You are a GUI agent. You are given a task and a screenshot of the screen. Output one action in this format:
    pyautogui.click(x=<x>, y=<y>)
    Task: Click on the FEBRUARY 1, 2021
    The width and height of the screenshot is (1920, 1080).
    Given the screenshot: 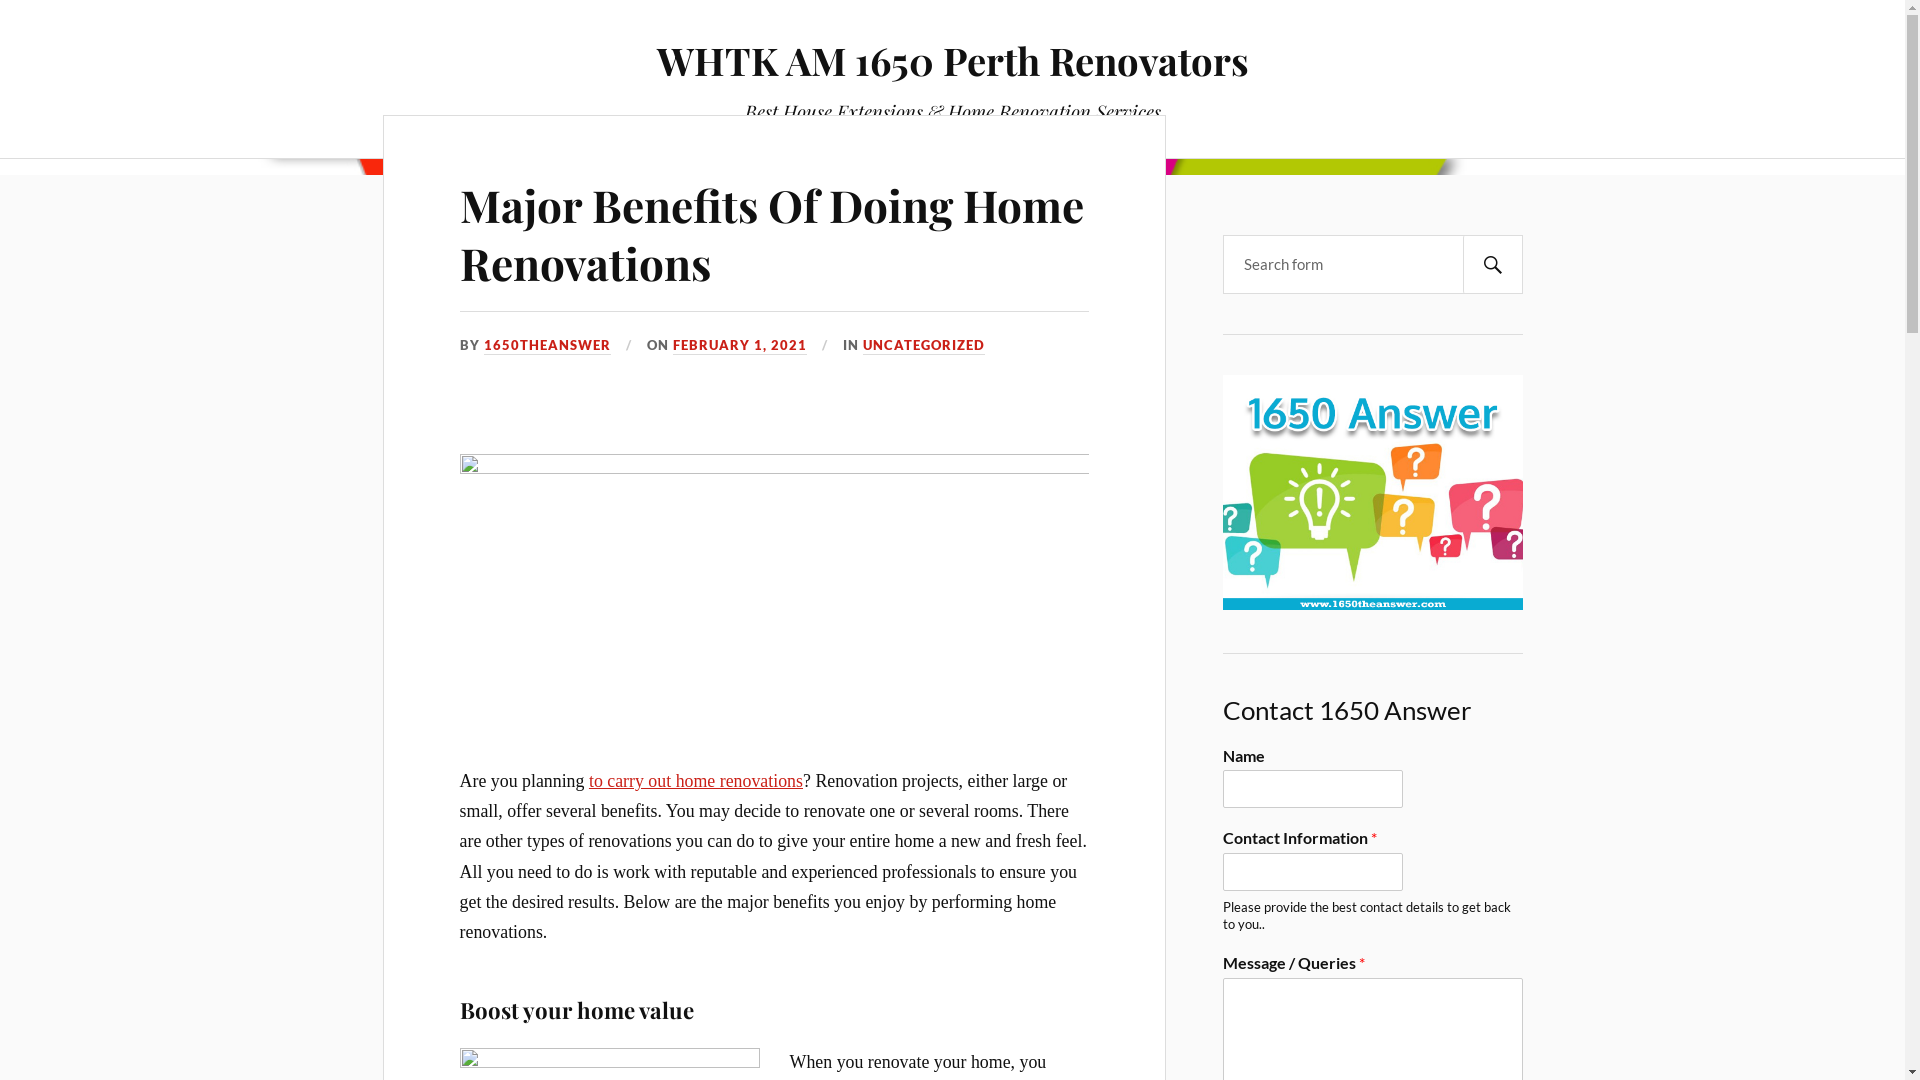 What is the action you would take?
    pyautogui.click(x=740, y=346)
    